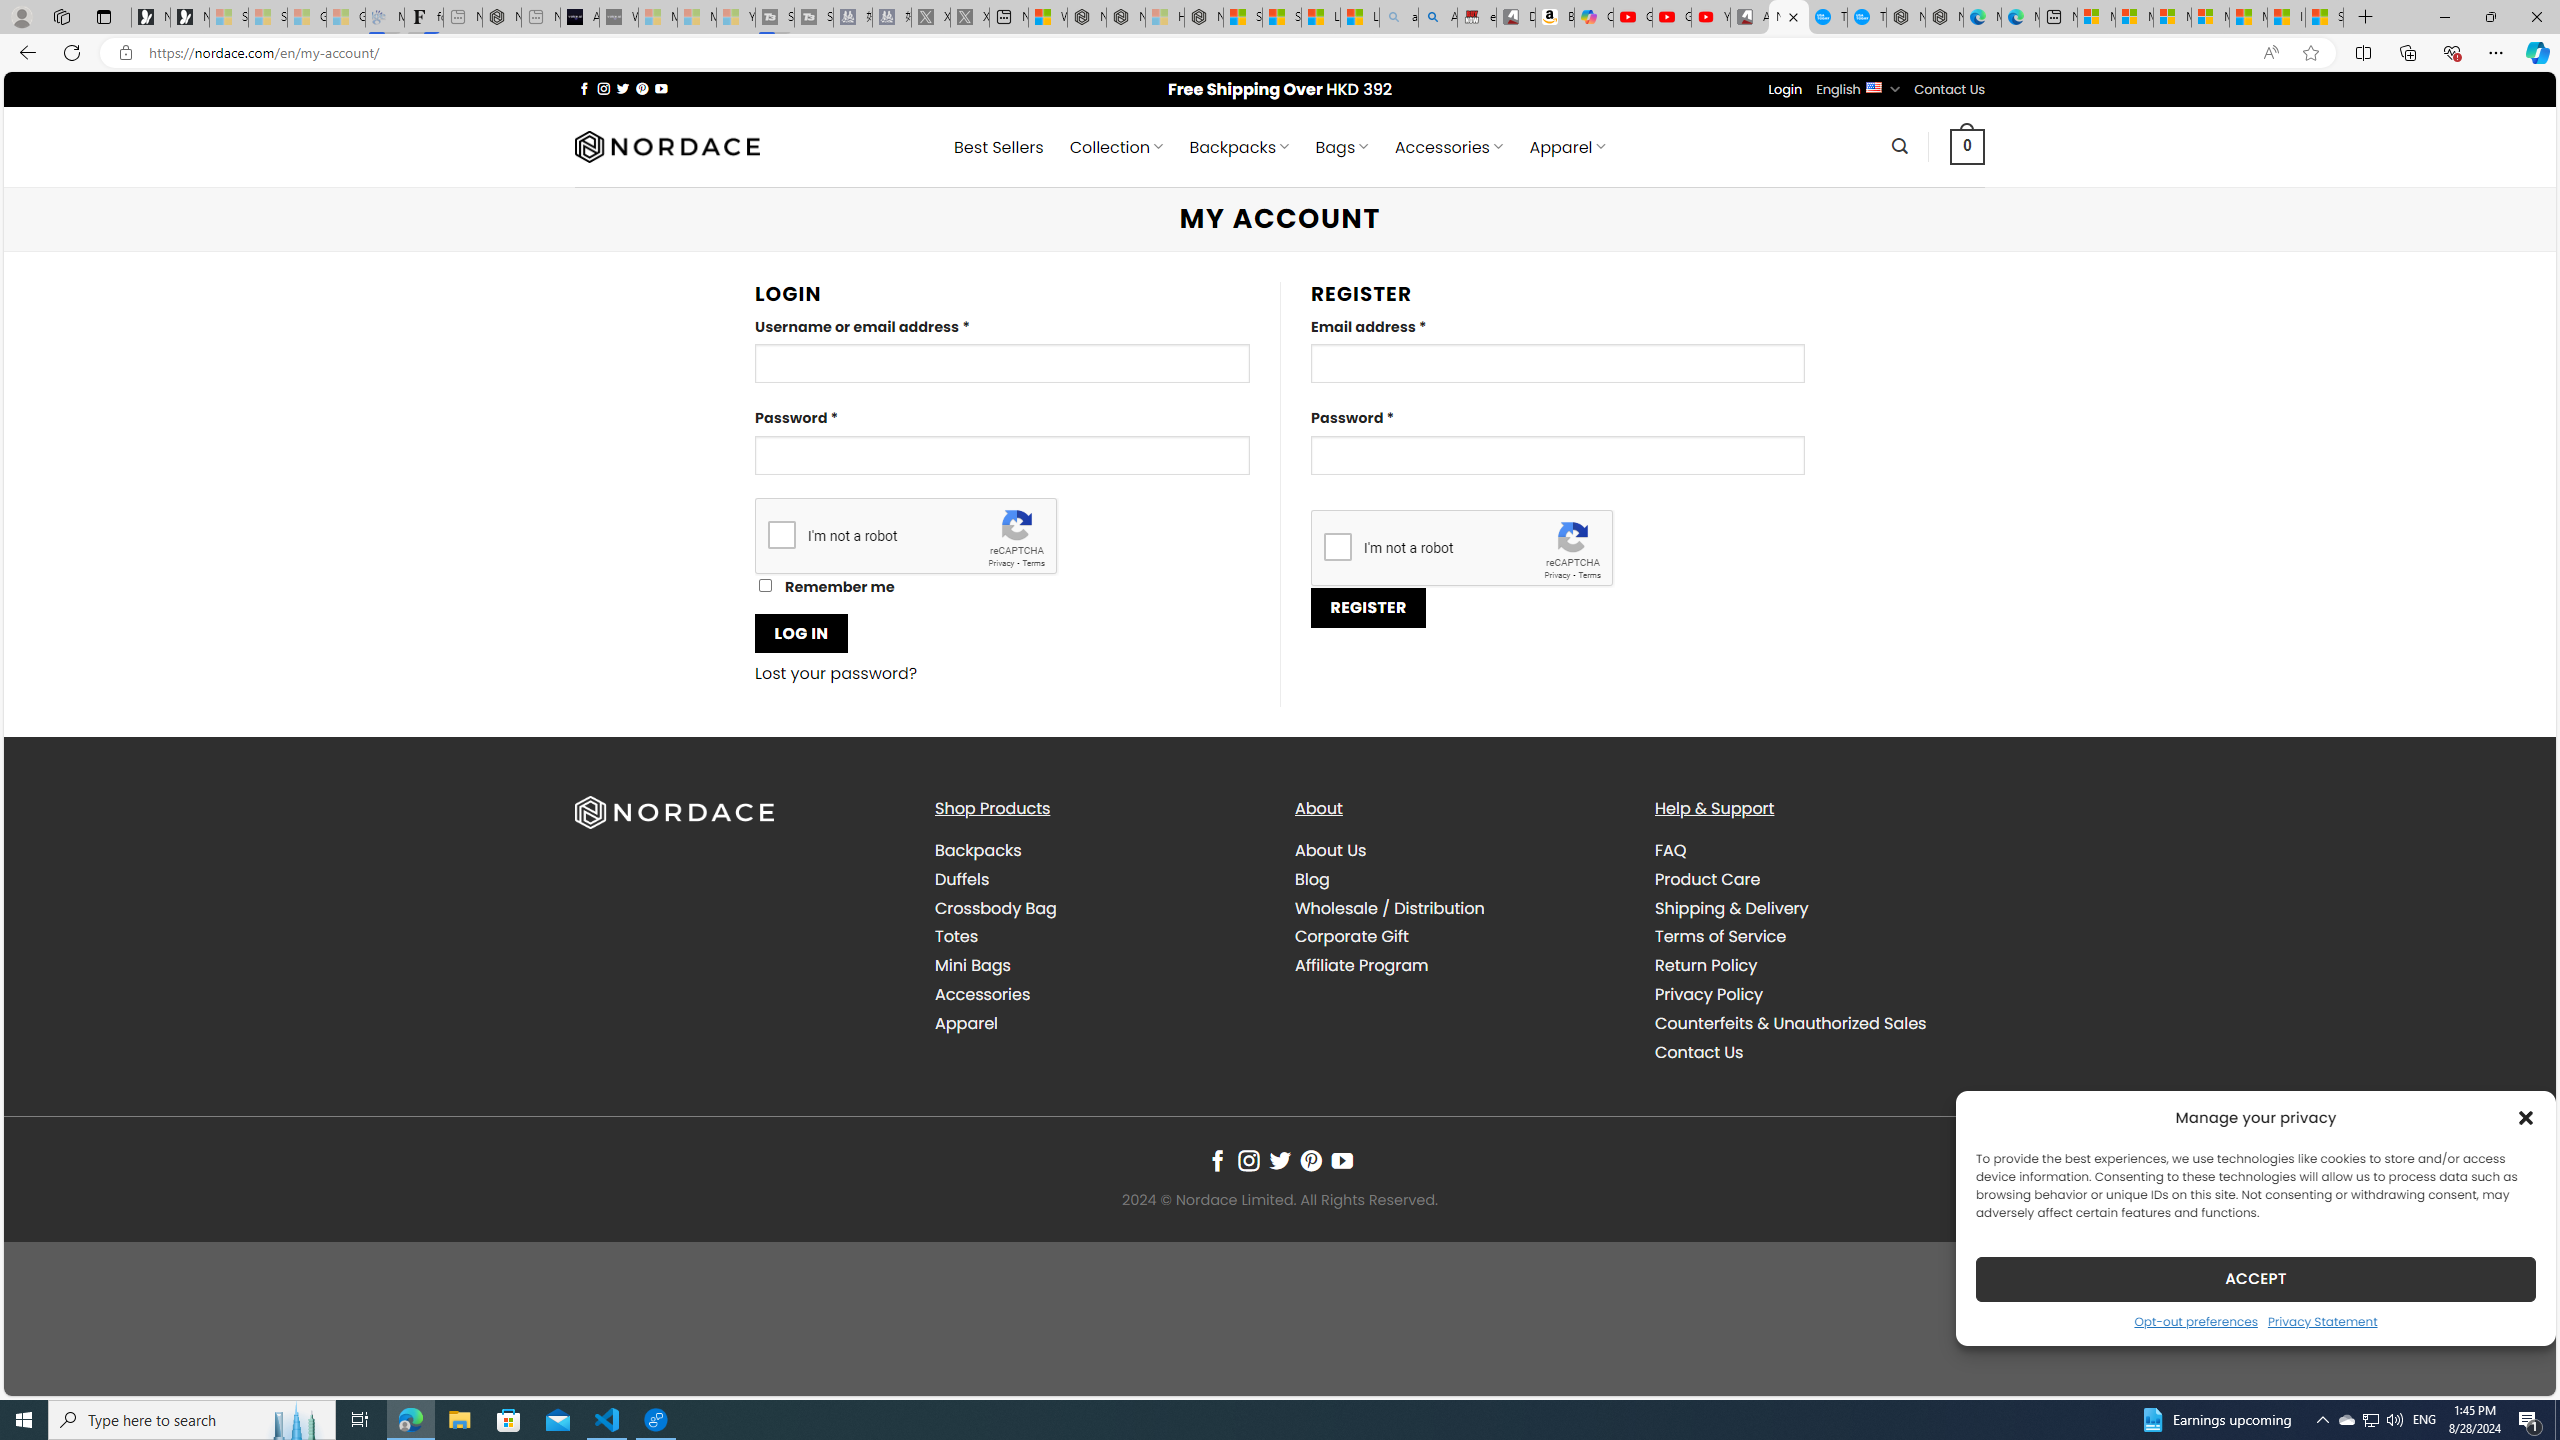 Image resolution: width=2560 pixels, height=1440 pixels. What do you see at coordinates (1460, 851) in the screenshot?
I see `About Us` at bounding box center [1460, 851].